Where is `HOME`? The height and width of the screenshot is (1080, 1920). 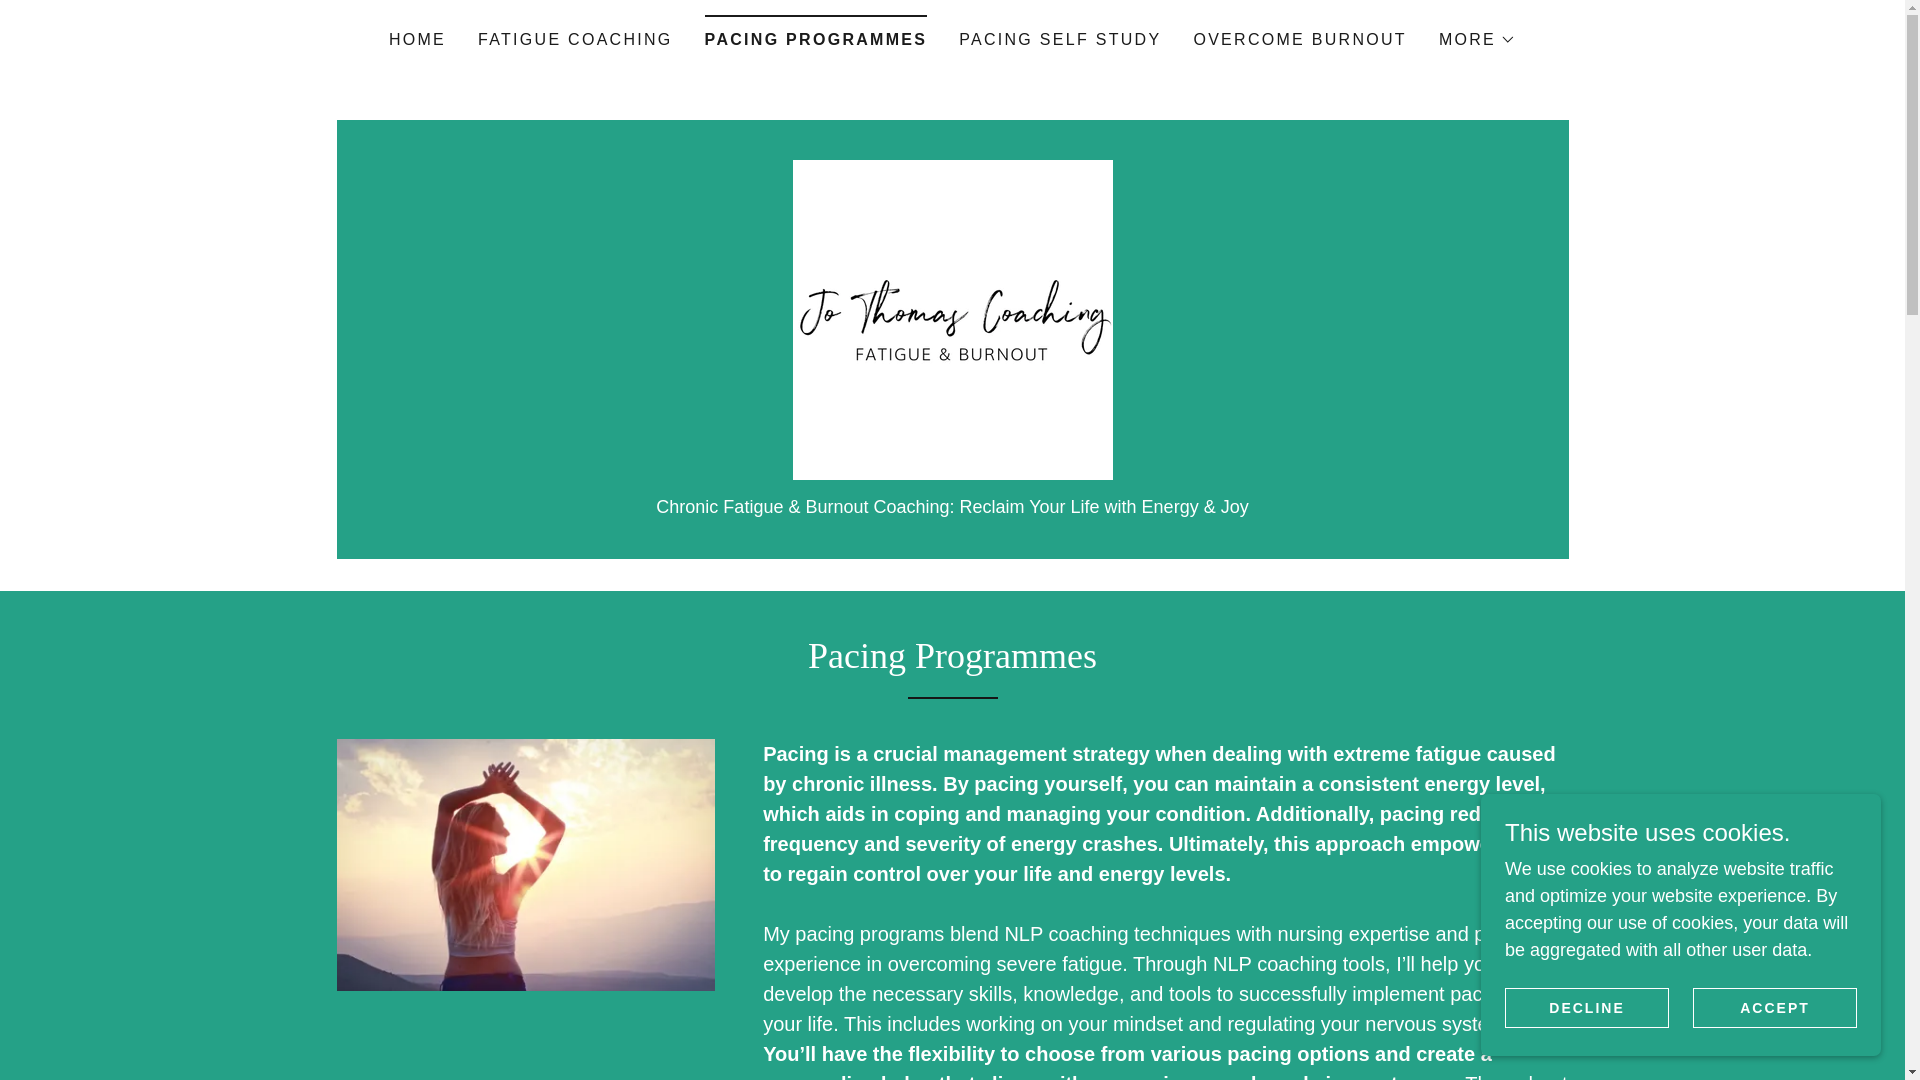 HOME is located at coordinates (416, 40).